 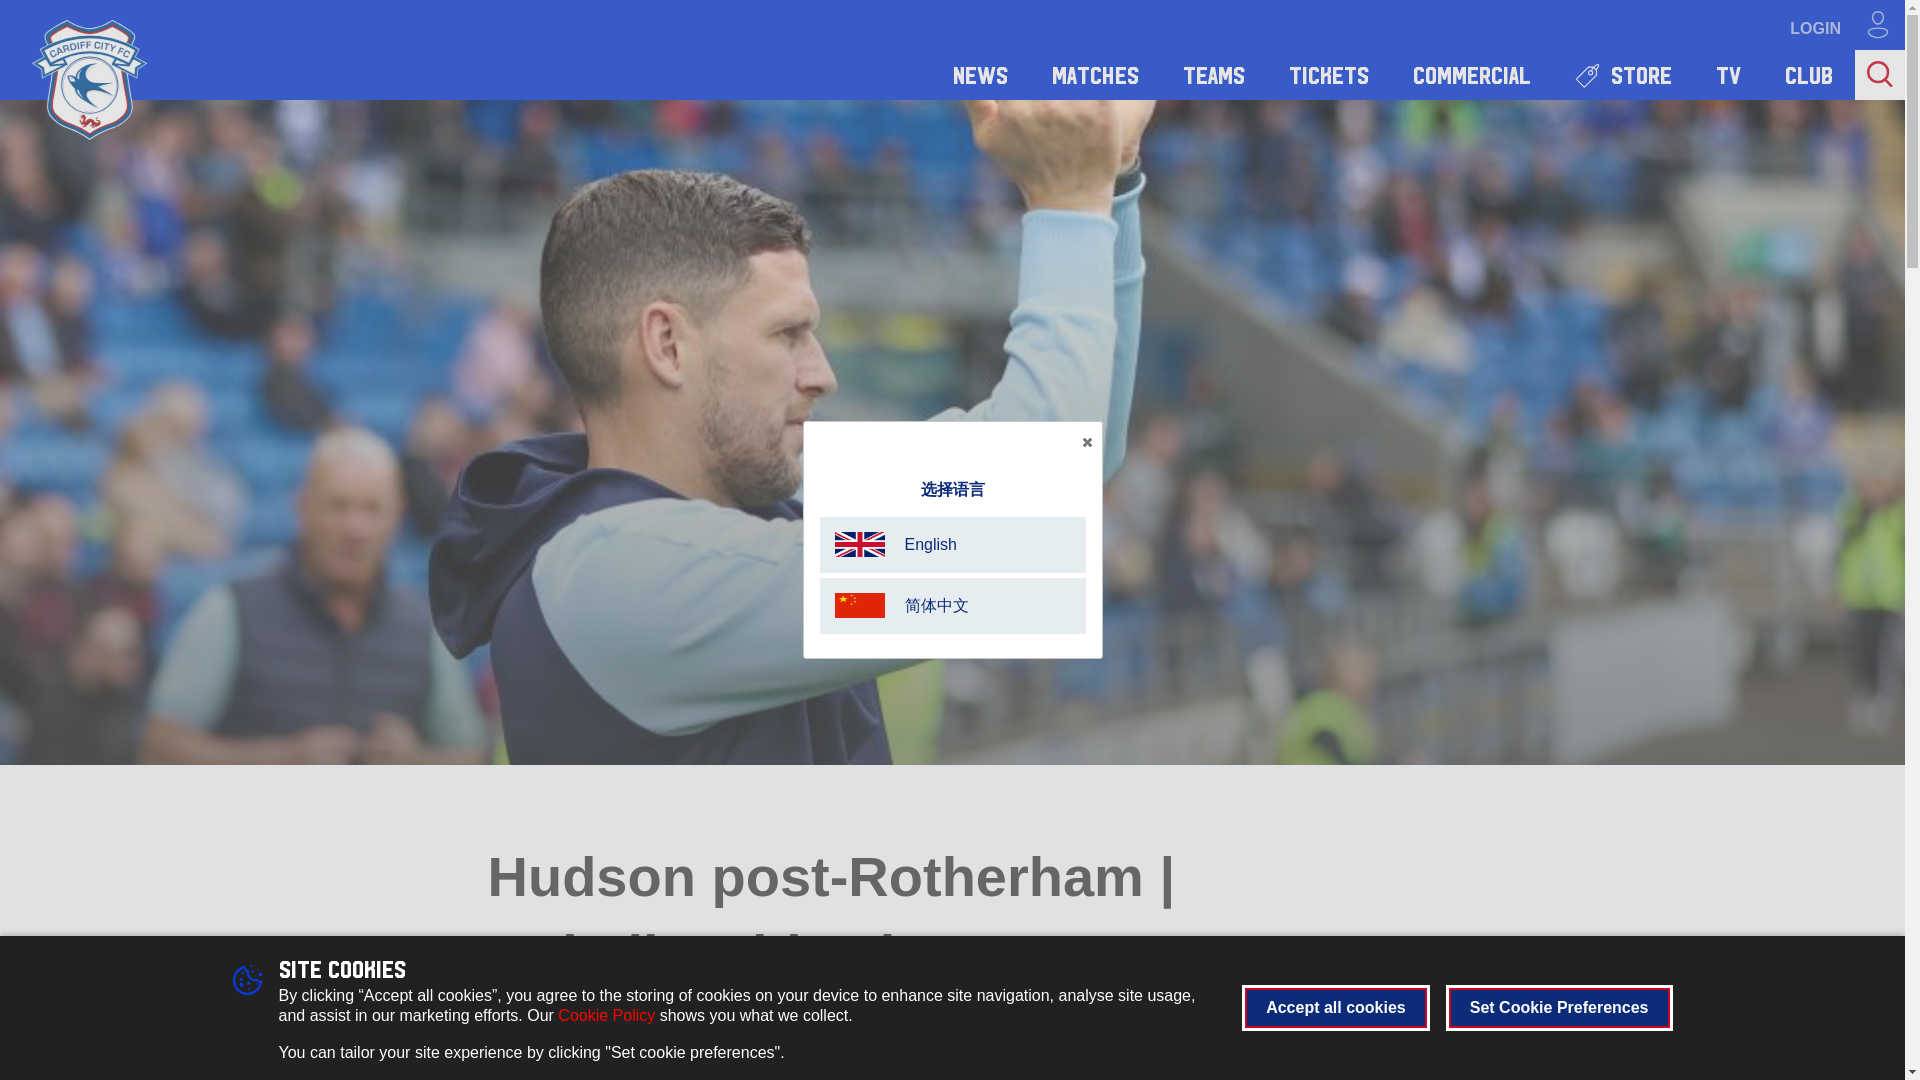 I want to click on NEWS, so click(x=980, y=74).